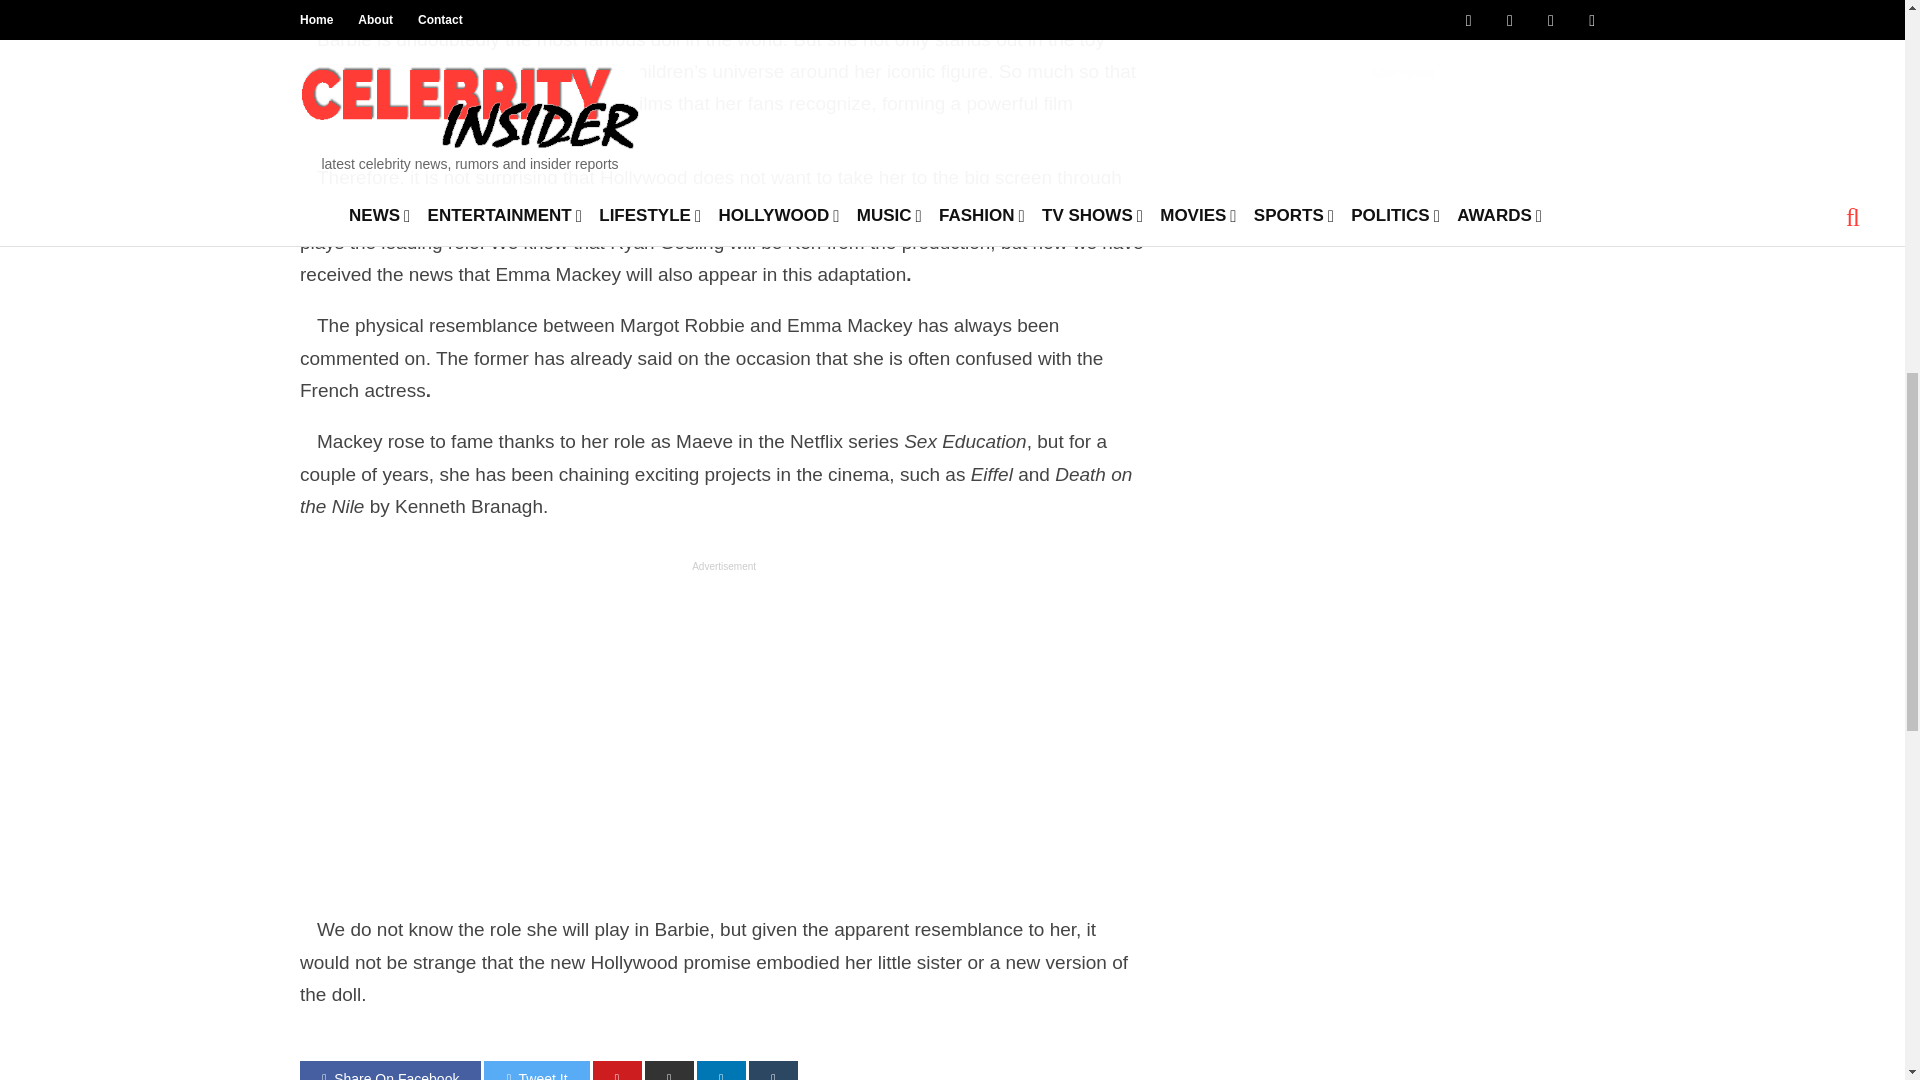  Describe the element at coordinates (669, 1070) in the screenshot. I see `Share On Reddit` at that location.